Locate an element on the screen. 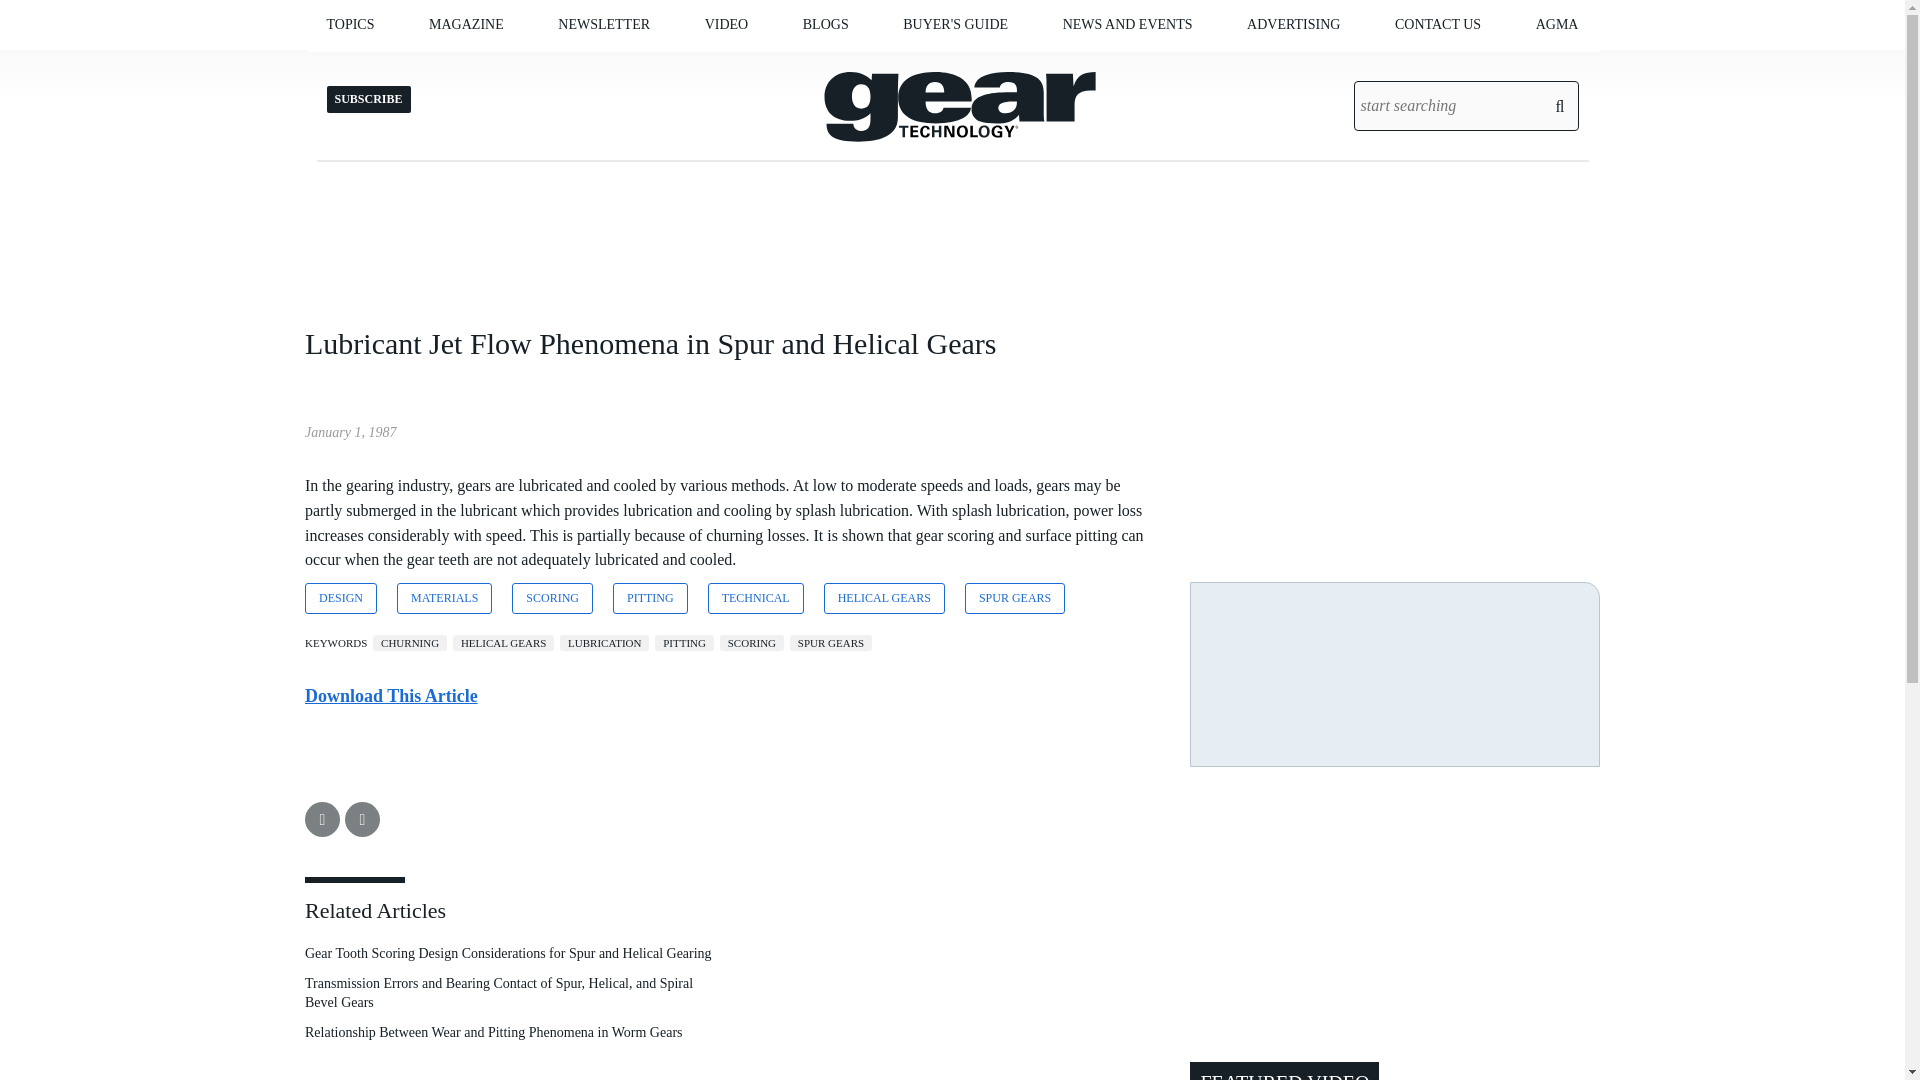  NEWSLETTER is located at coordinates (604, 24).